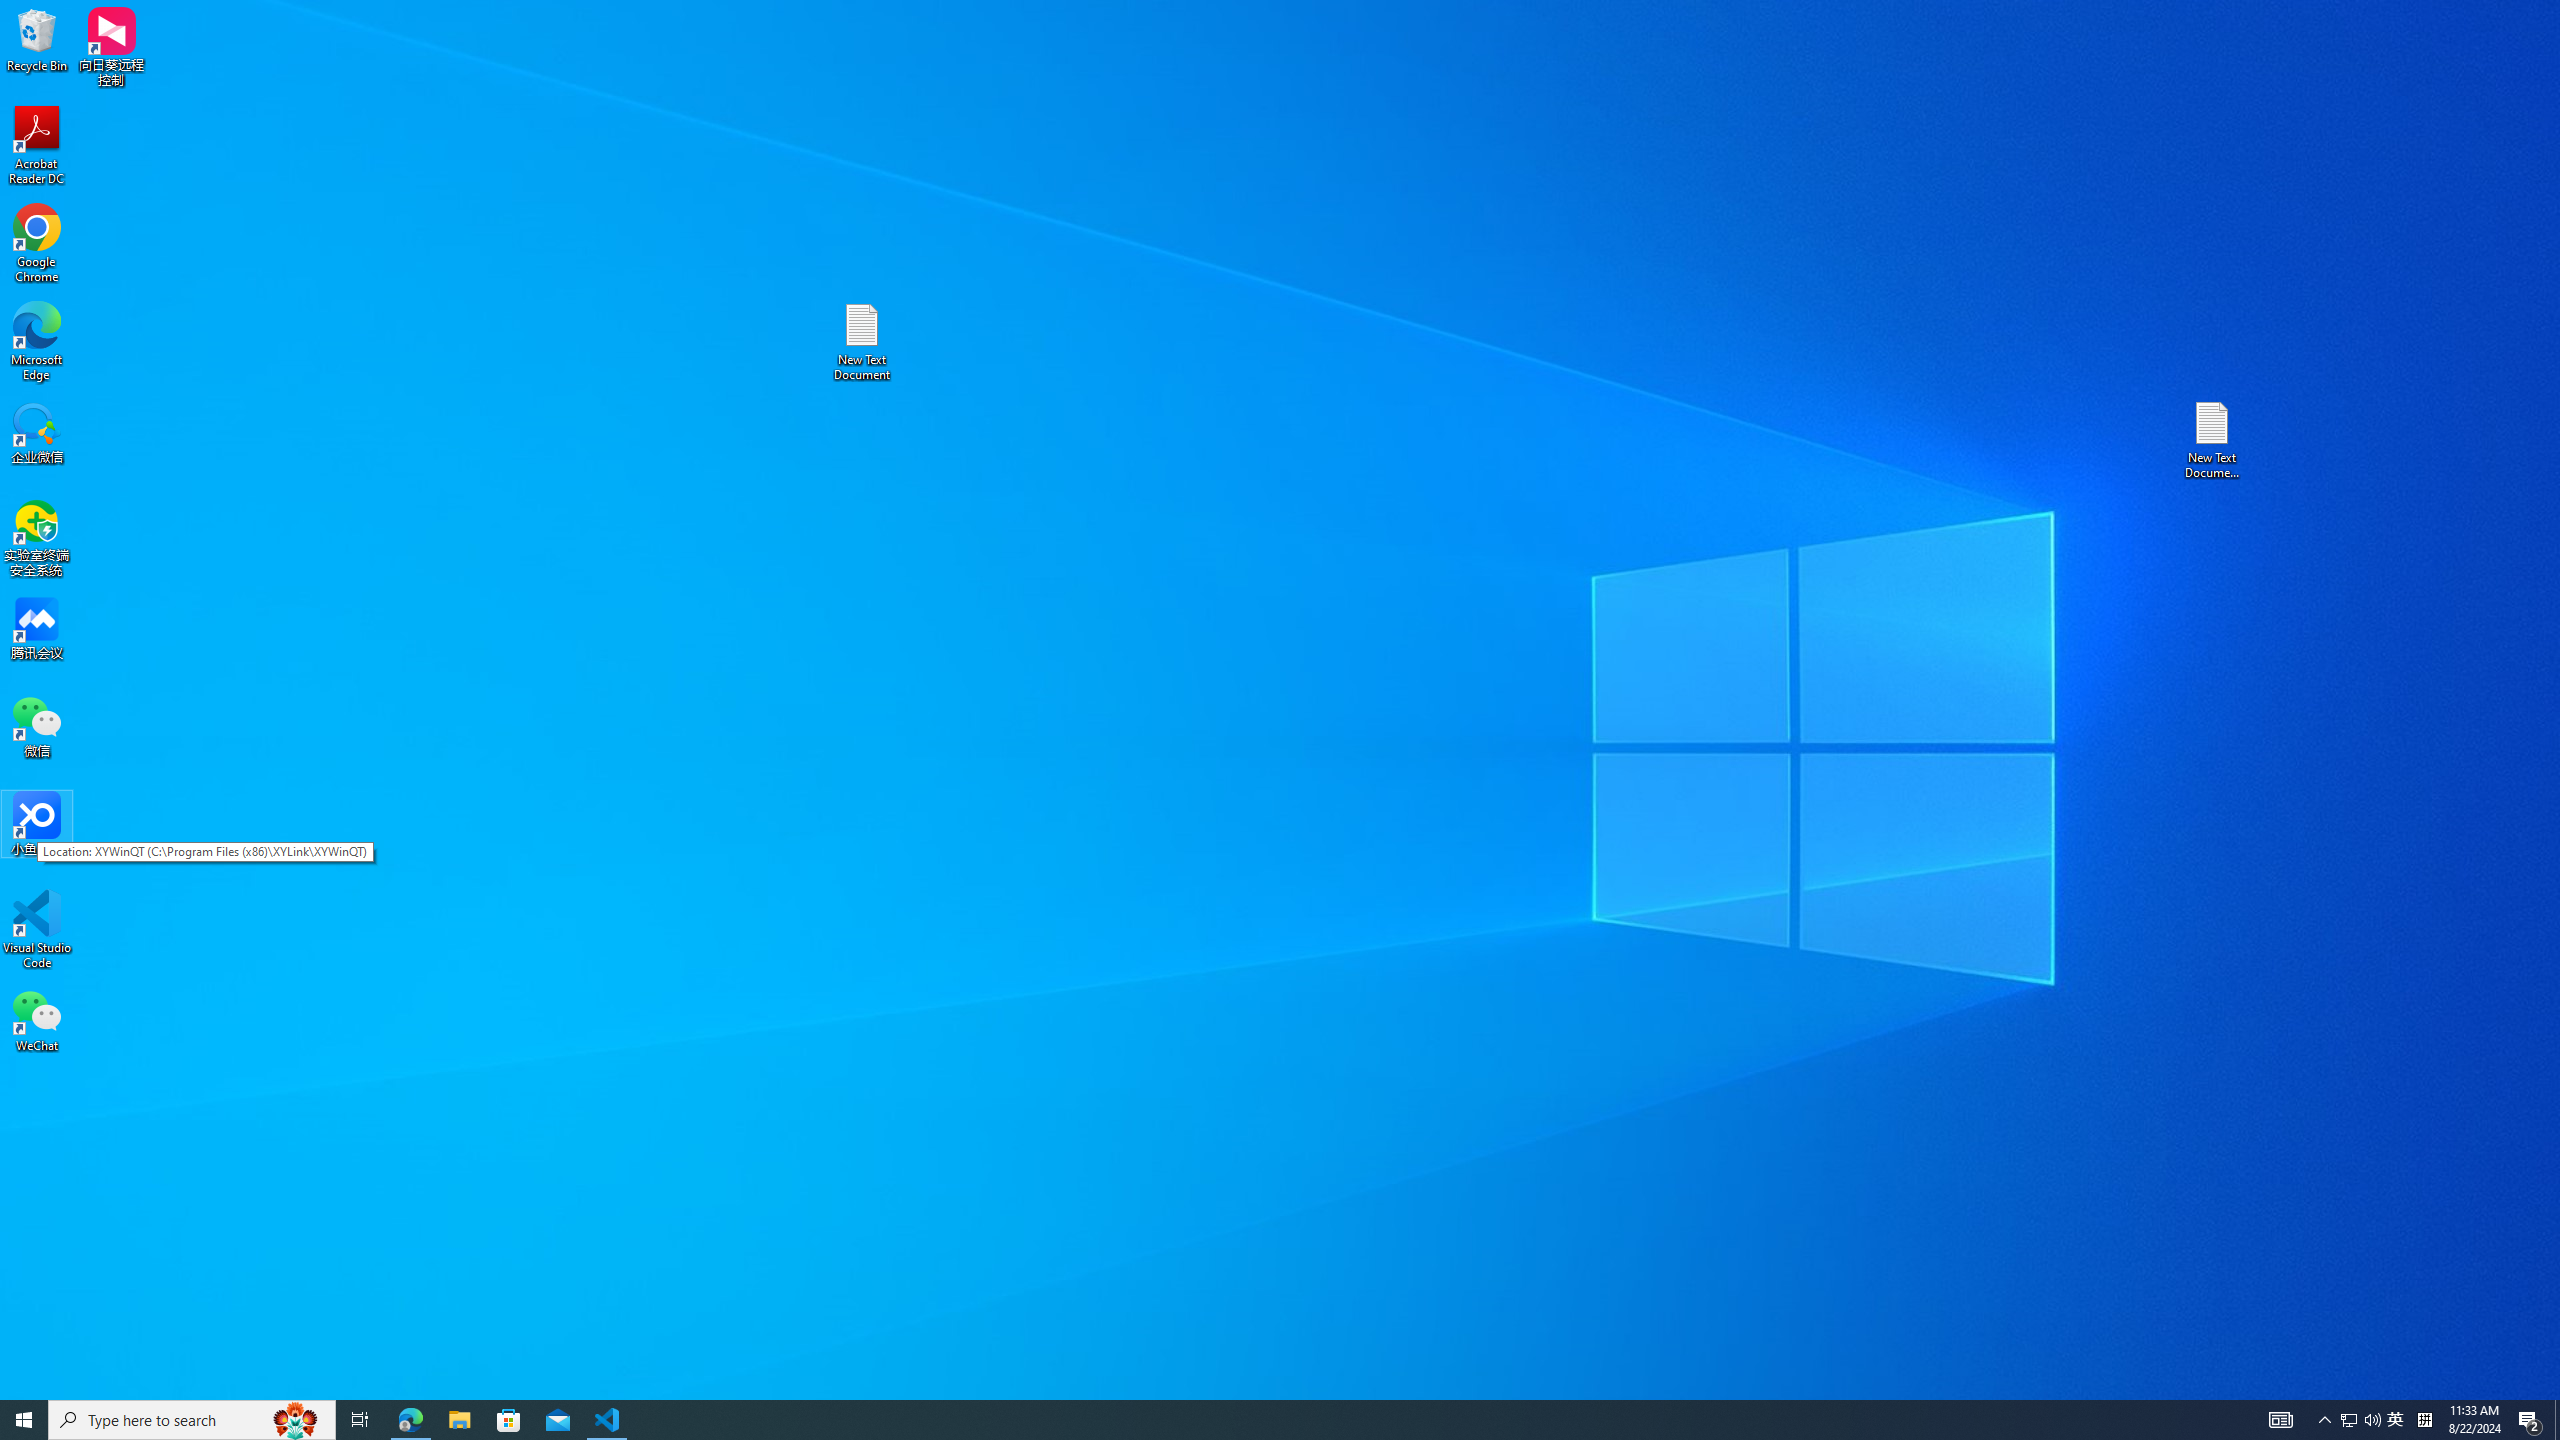 The width and height of the screenshot is (2560, 1440). I want to click on Google Chrome, so click(2396, 1420).